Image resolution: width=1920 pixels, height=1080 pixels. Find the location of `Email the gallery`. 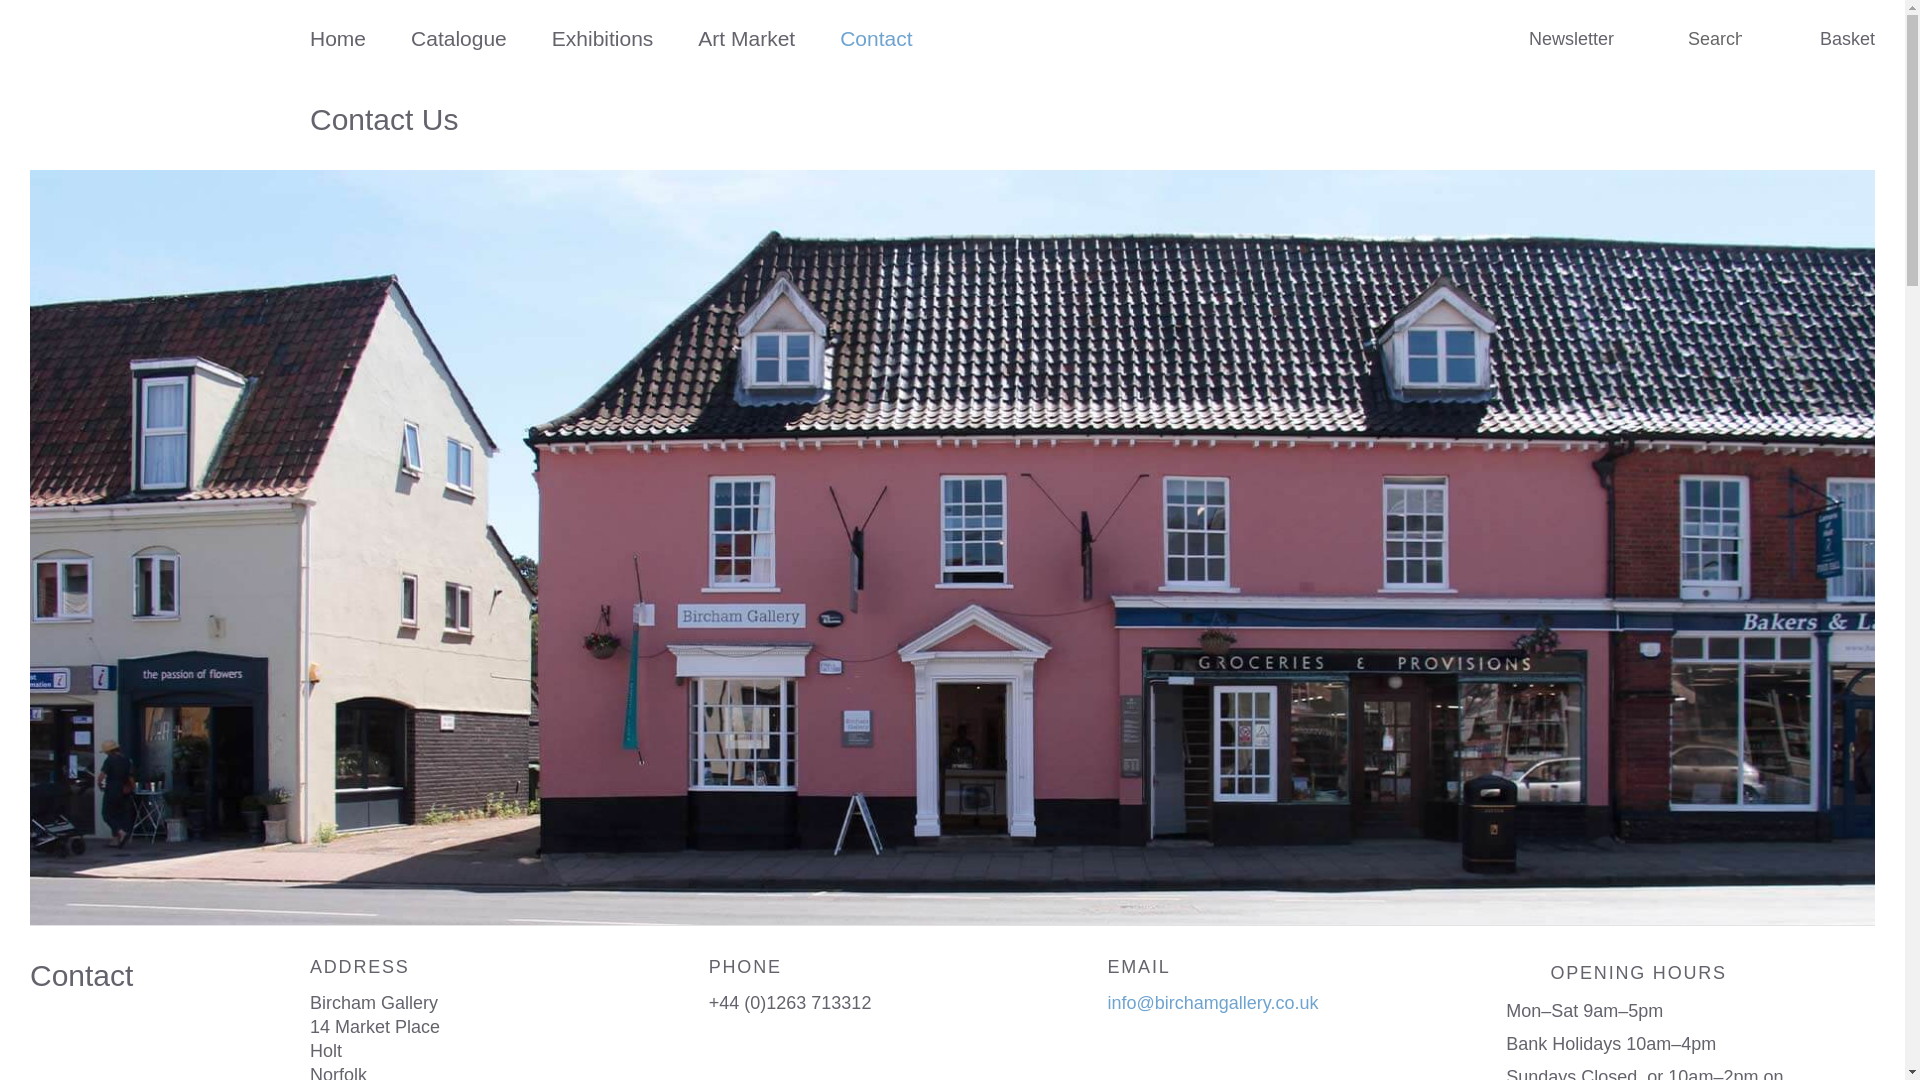

Email the gallery is located at coordinates (1213, 1002).